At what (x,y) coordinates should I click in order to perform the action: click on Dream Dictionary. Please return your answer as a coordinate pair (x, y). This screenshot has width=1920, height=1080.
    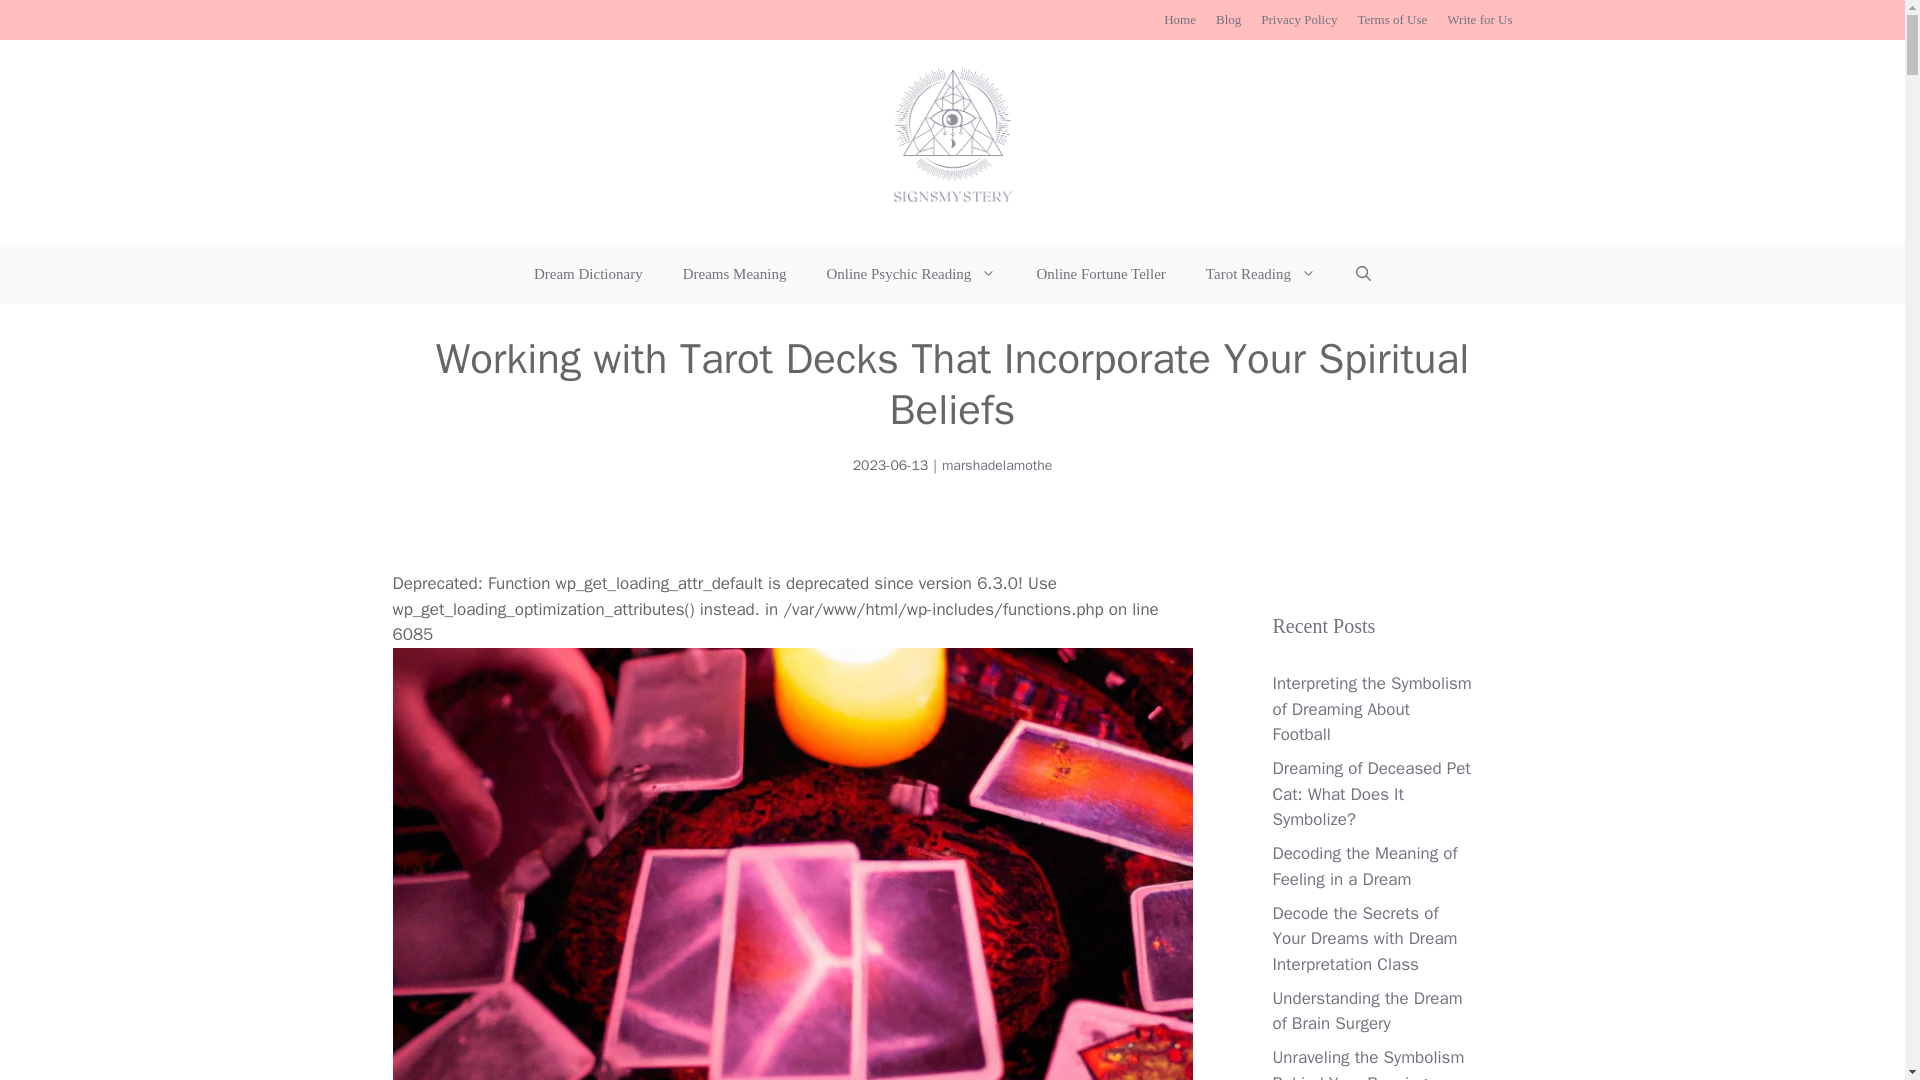
    Looking at the image, I should click on (588, 274).